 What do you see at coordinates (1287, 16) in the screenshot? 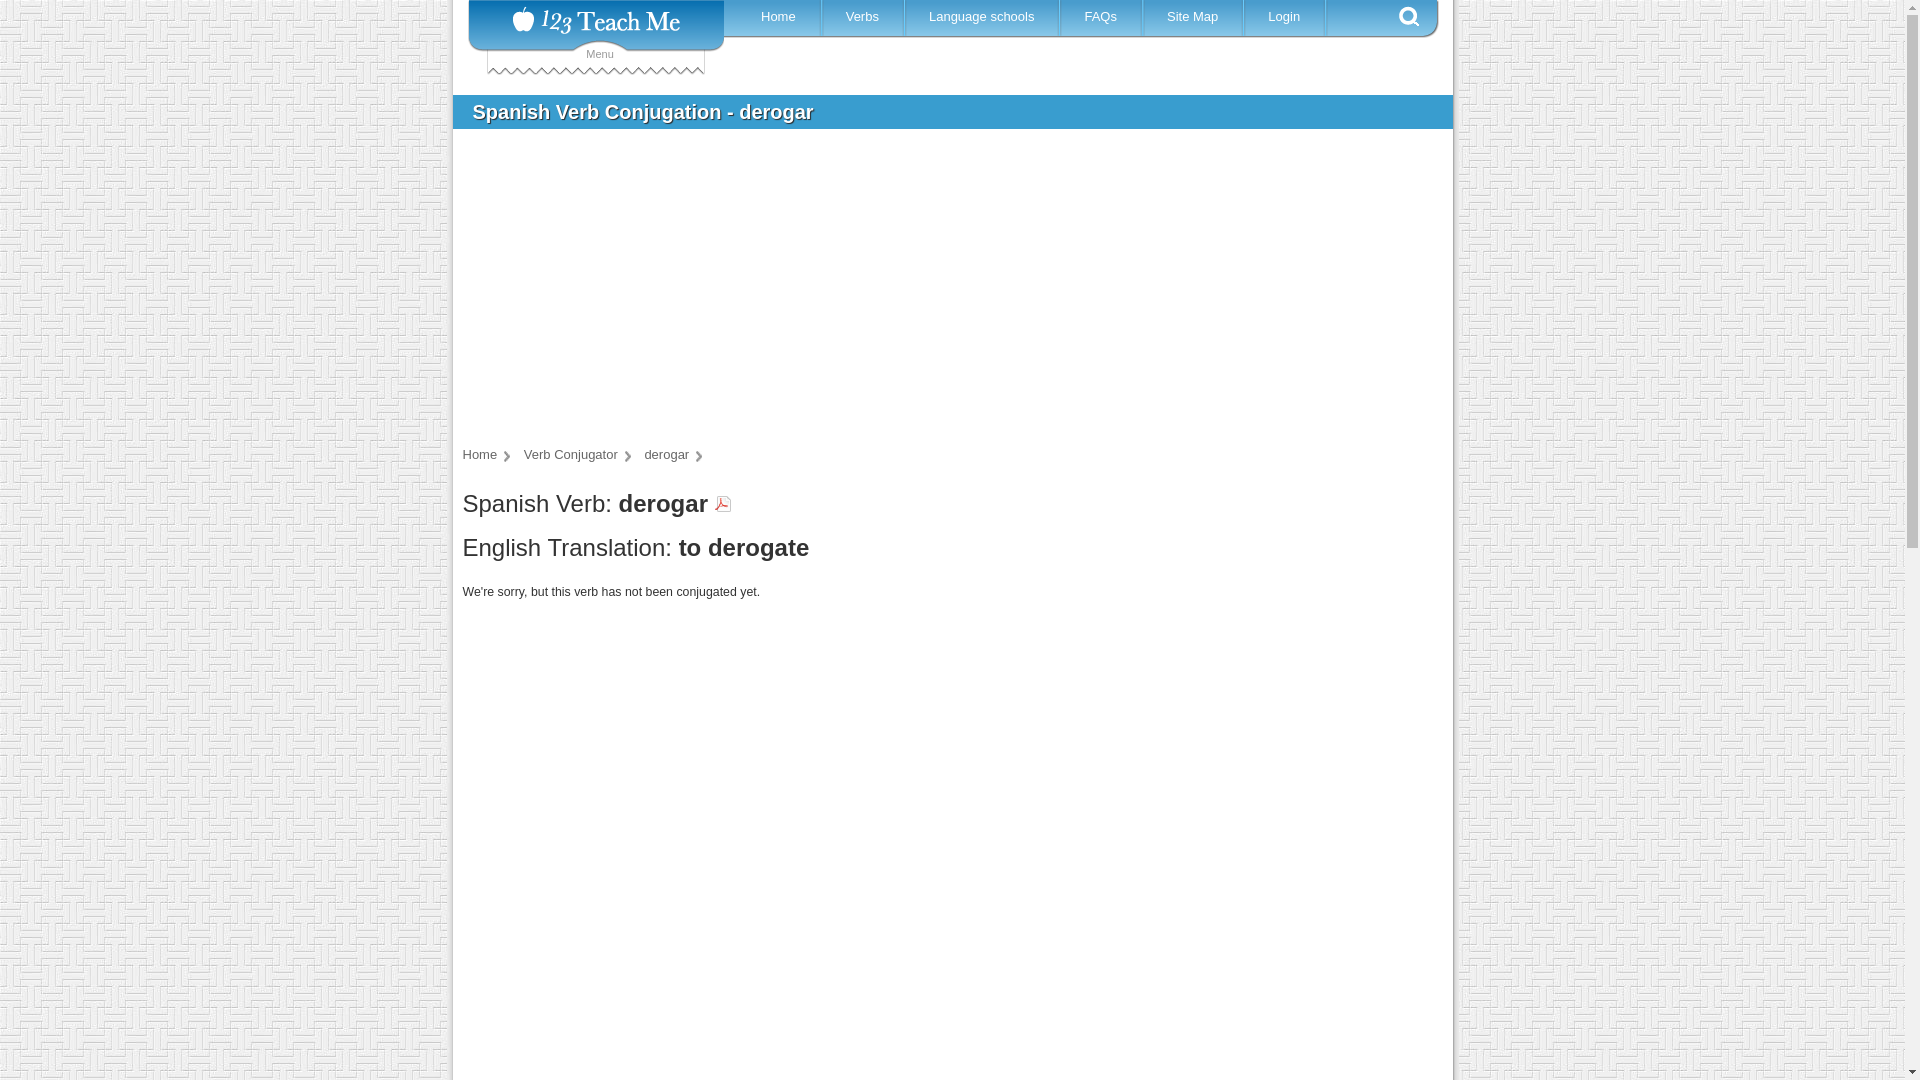
I see `Login` at bounding box center [1287, 16].